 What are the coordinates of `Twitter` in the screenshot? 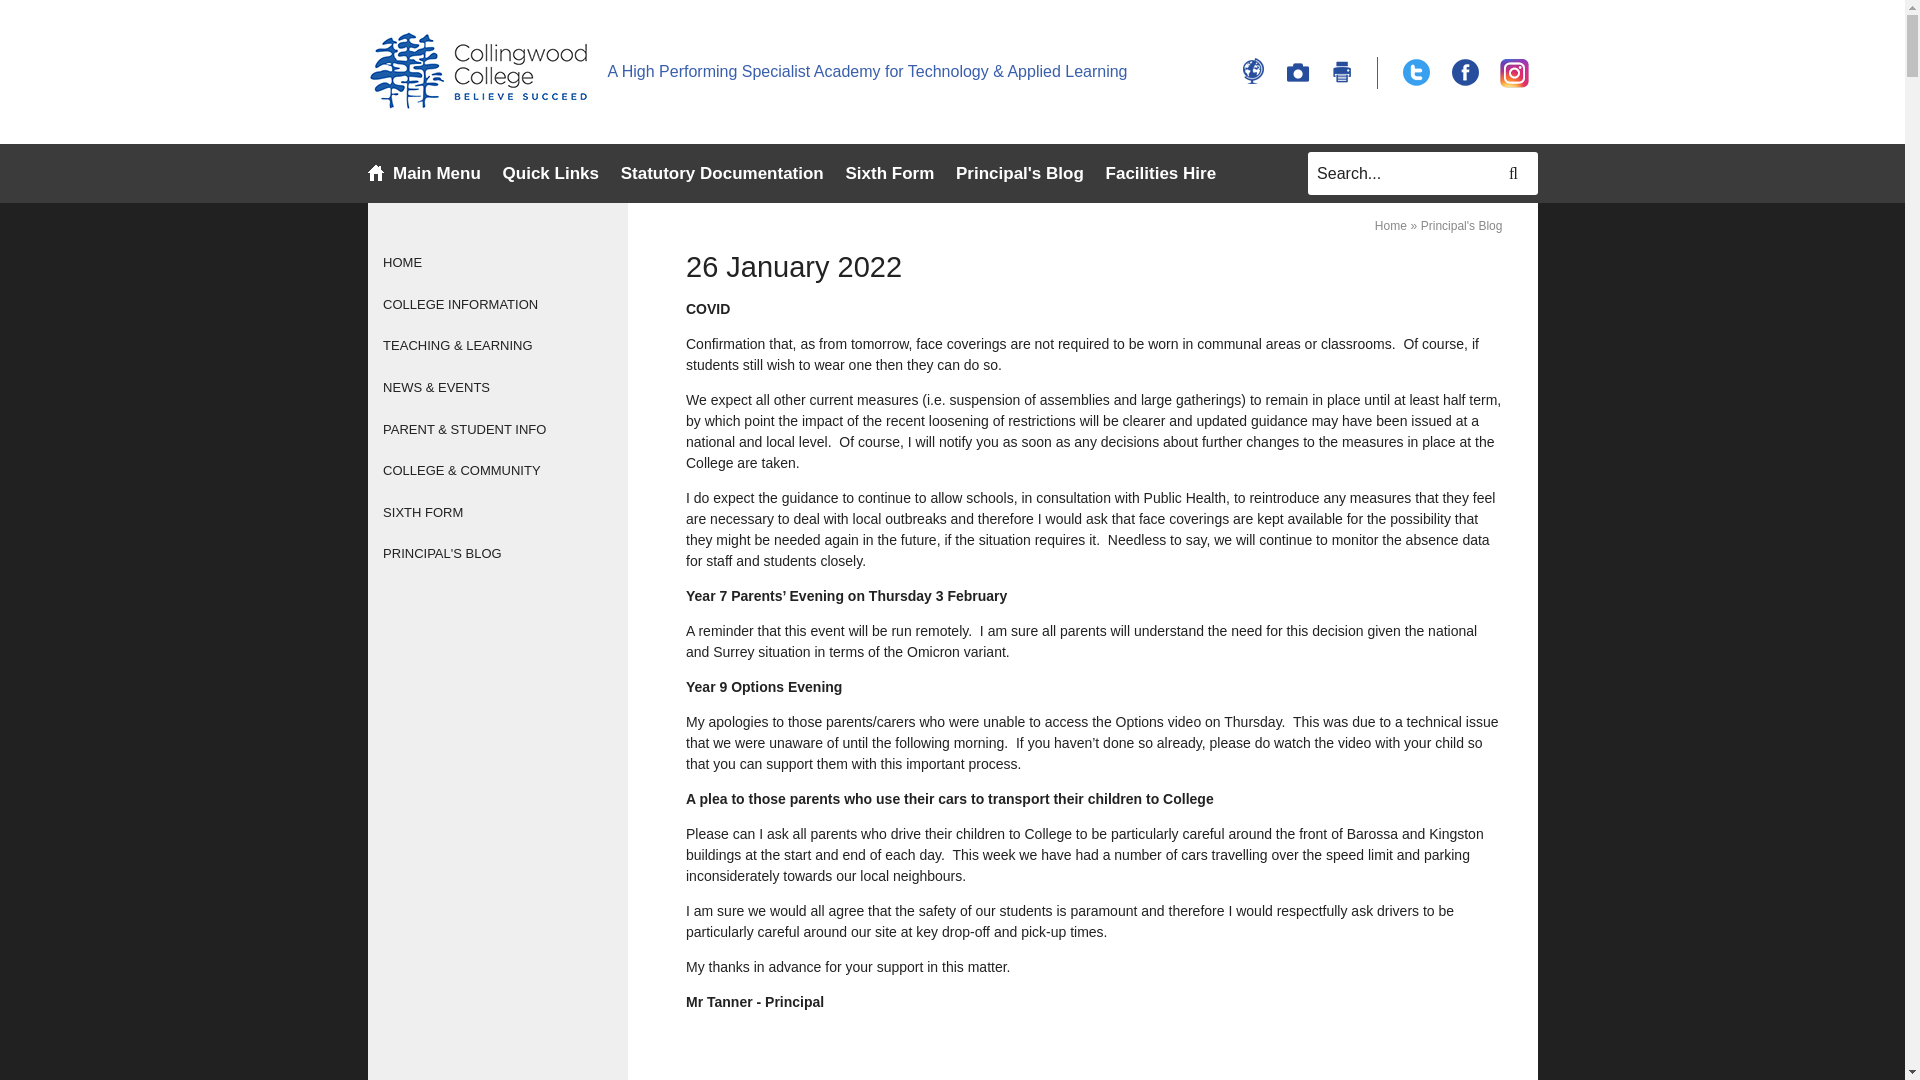 It's located at (1416, 72).